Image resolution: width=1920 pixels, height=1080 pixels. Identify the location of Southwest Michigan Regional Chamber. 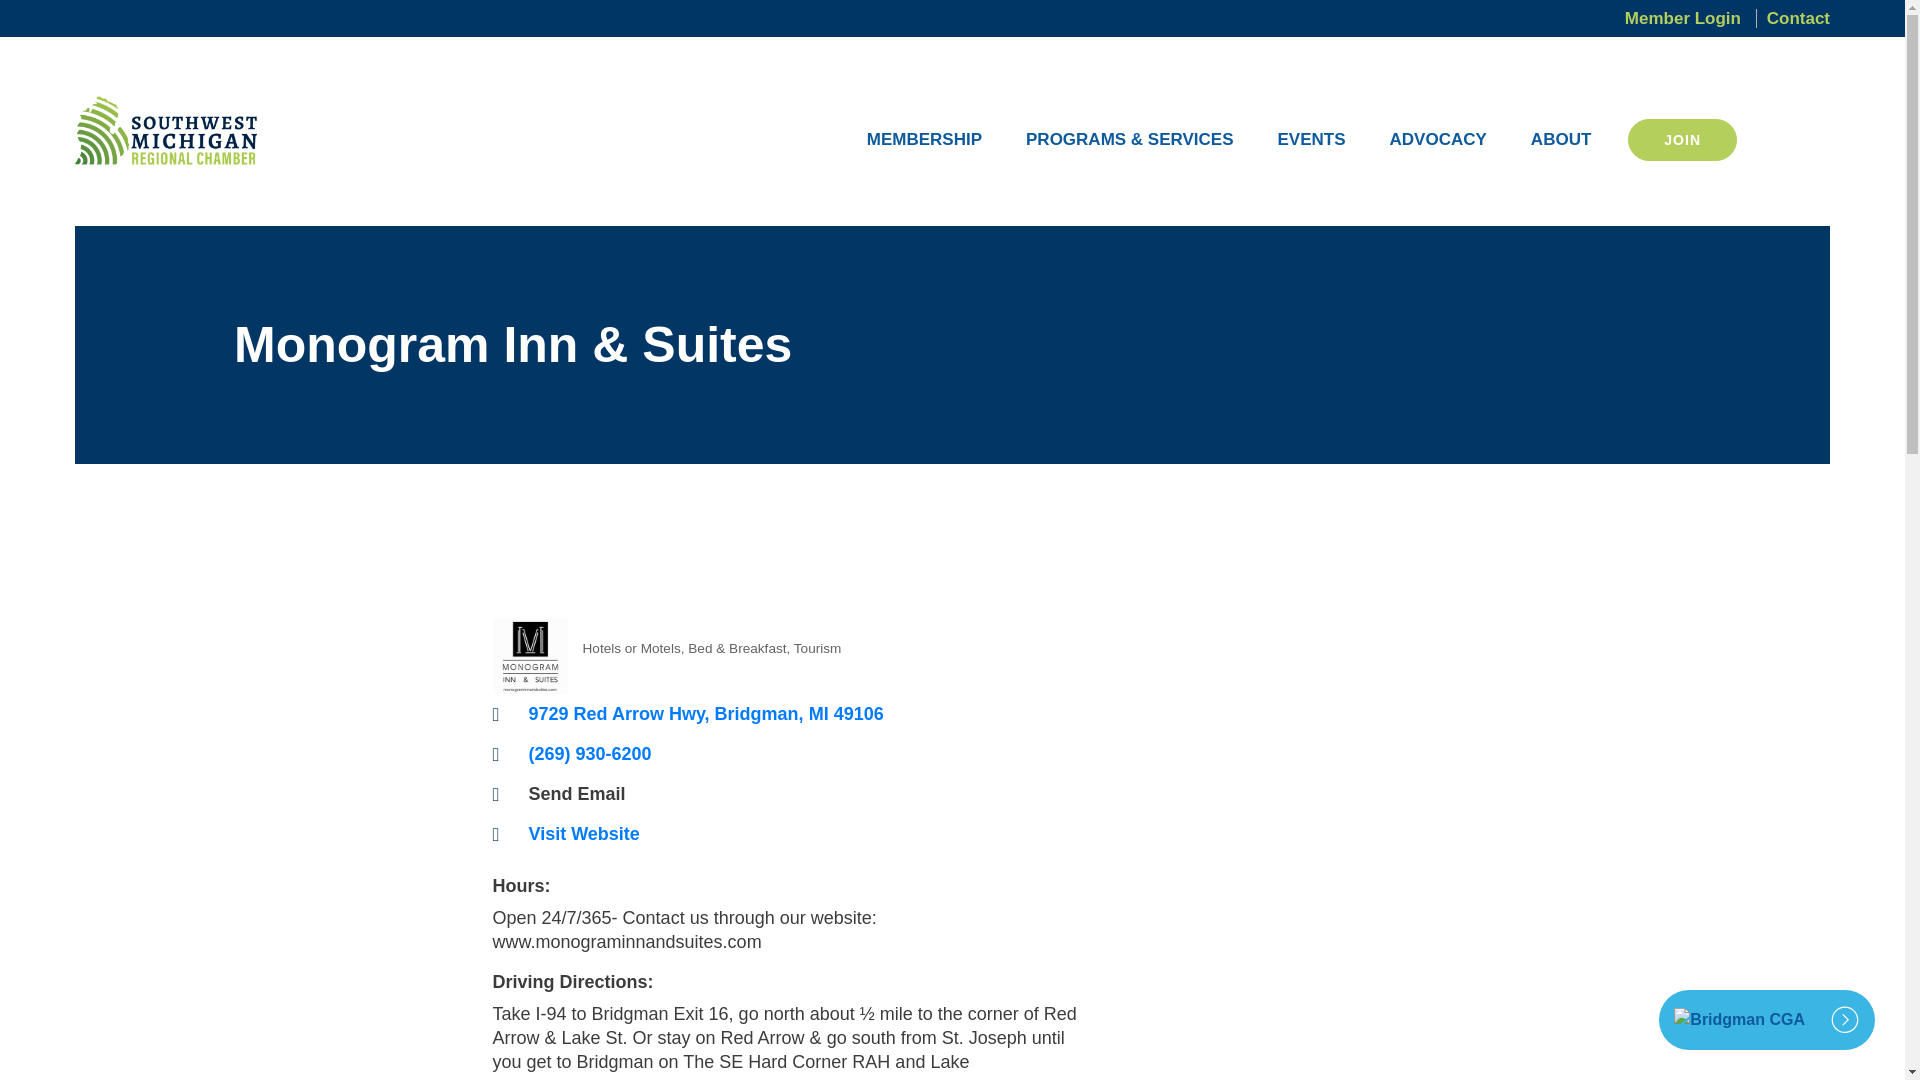
(166, 130).